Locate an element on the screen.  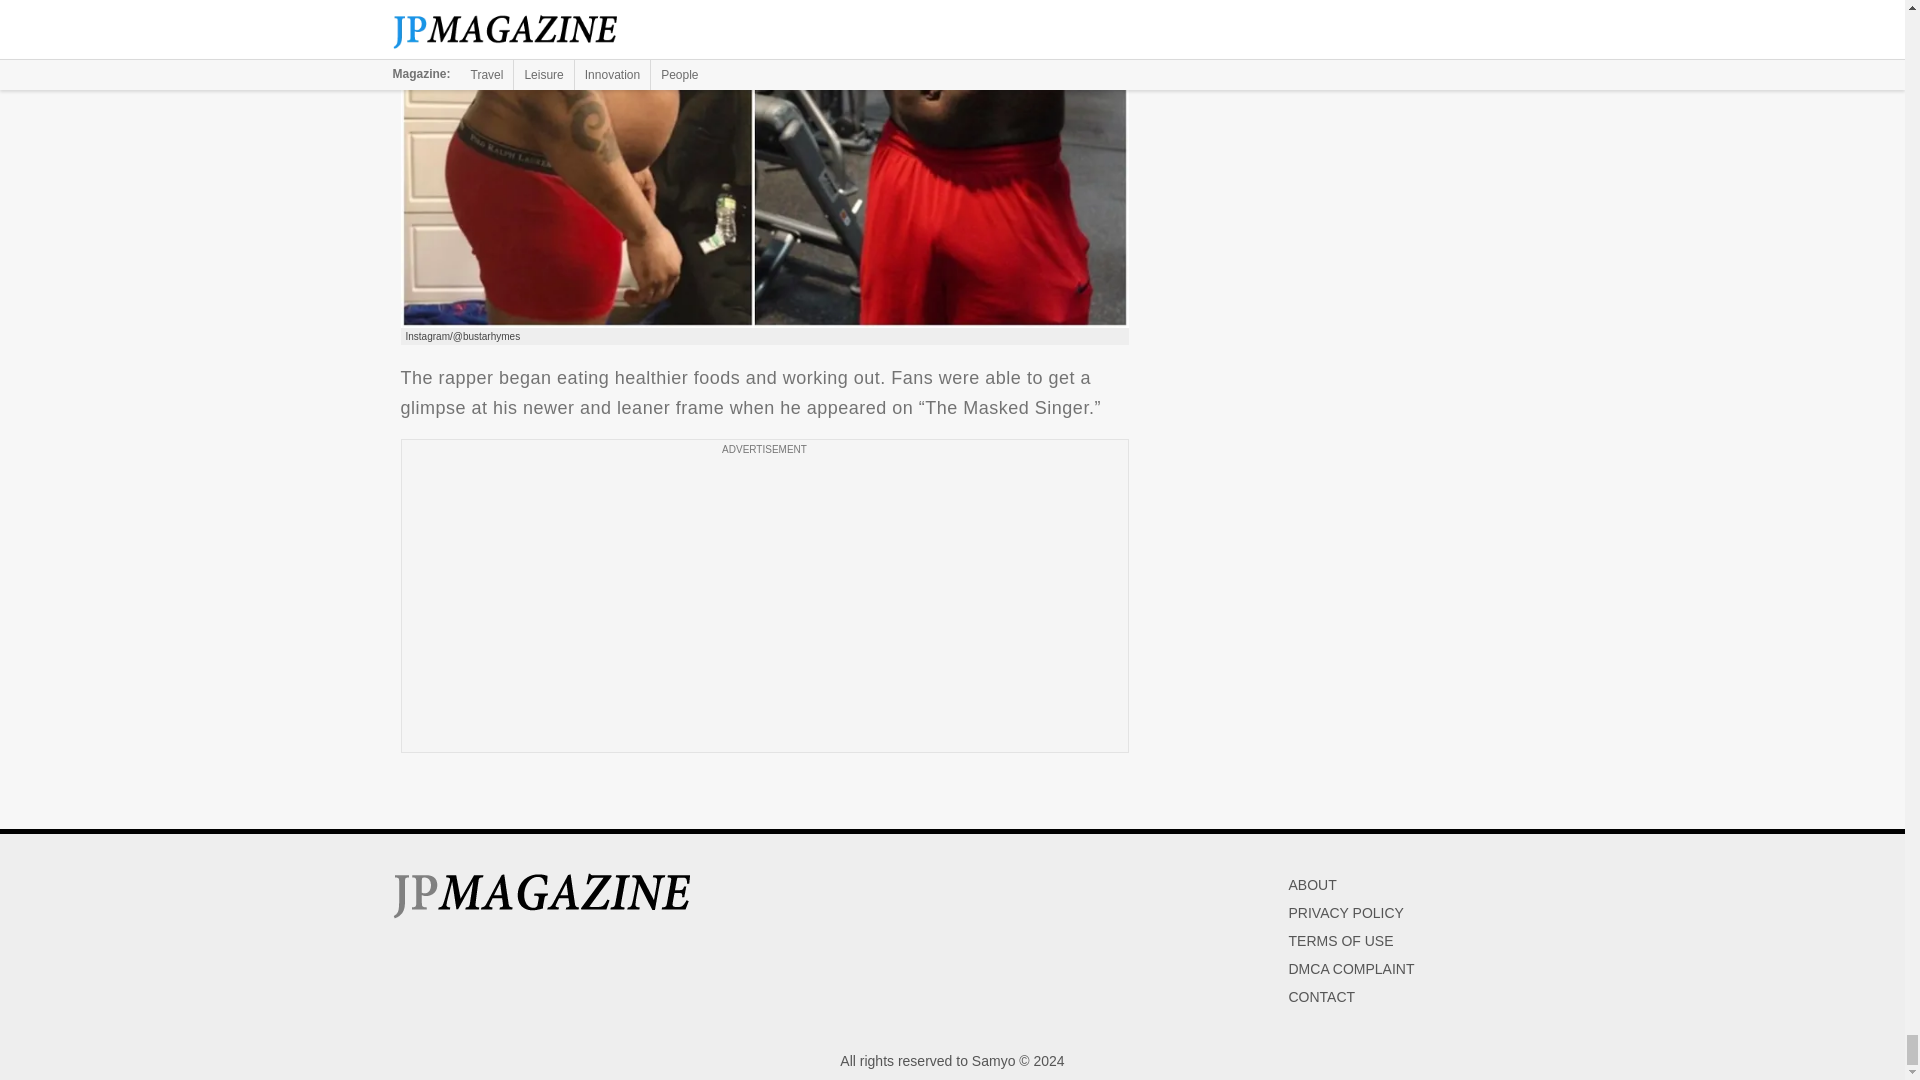
ABOUT is located at coordinates (1312, 884).